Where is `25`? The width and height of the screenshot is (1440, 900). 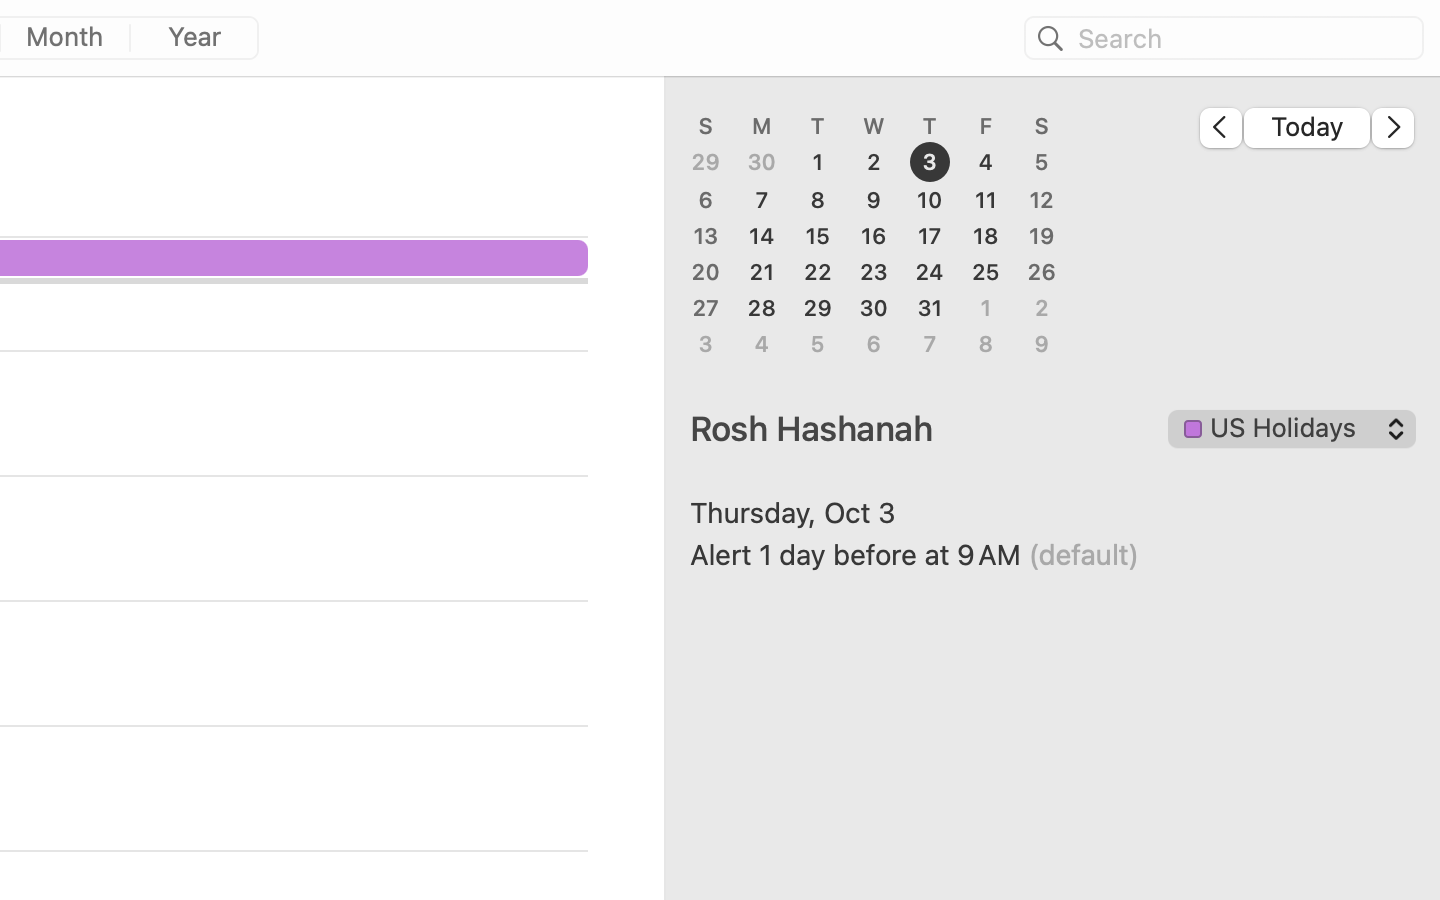 25 is located at coordinates (986, 272).